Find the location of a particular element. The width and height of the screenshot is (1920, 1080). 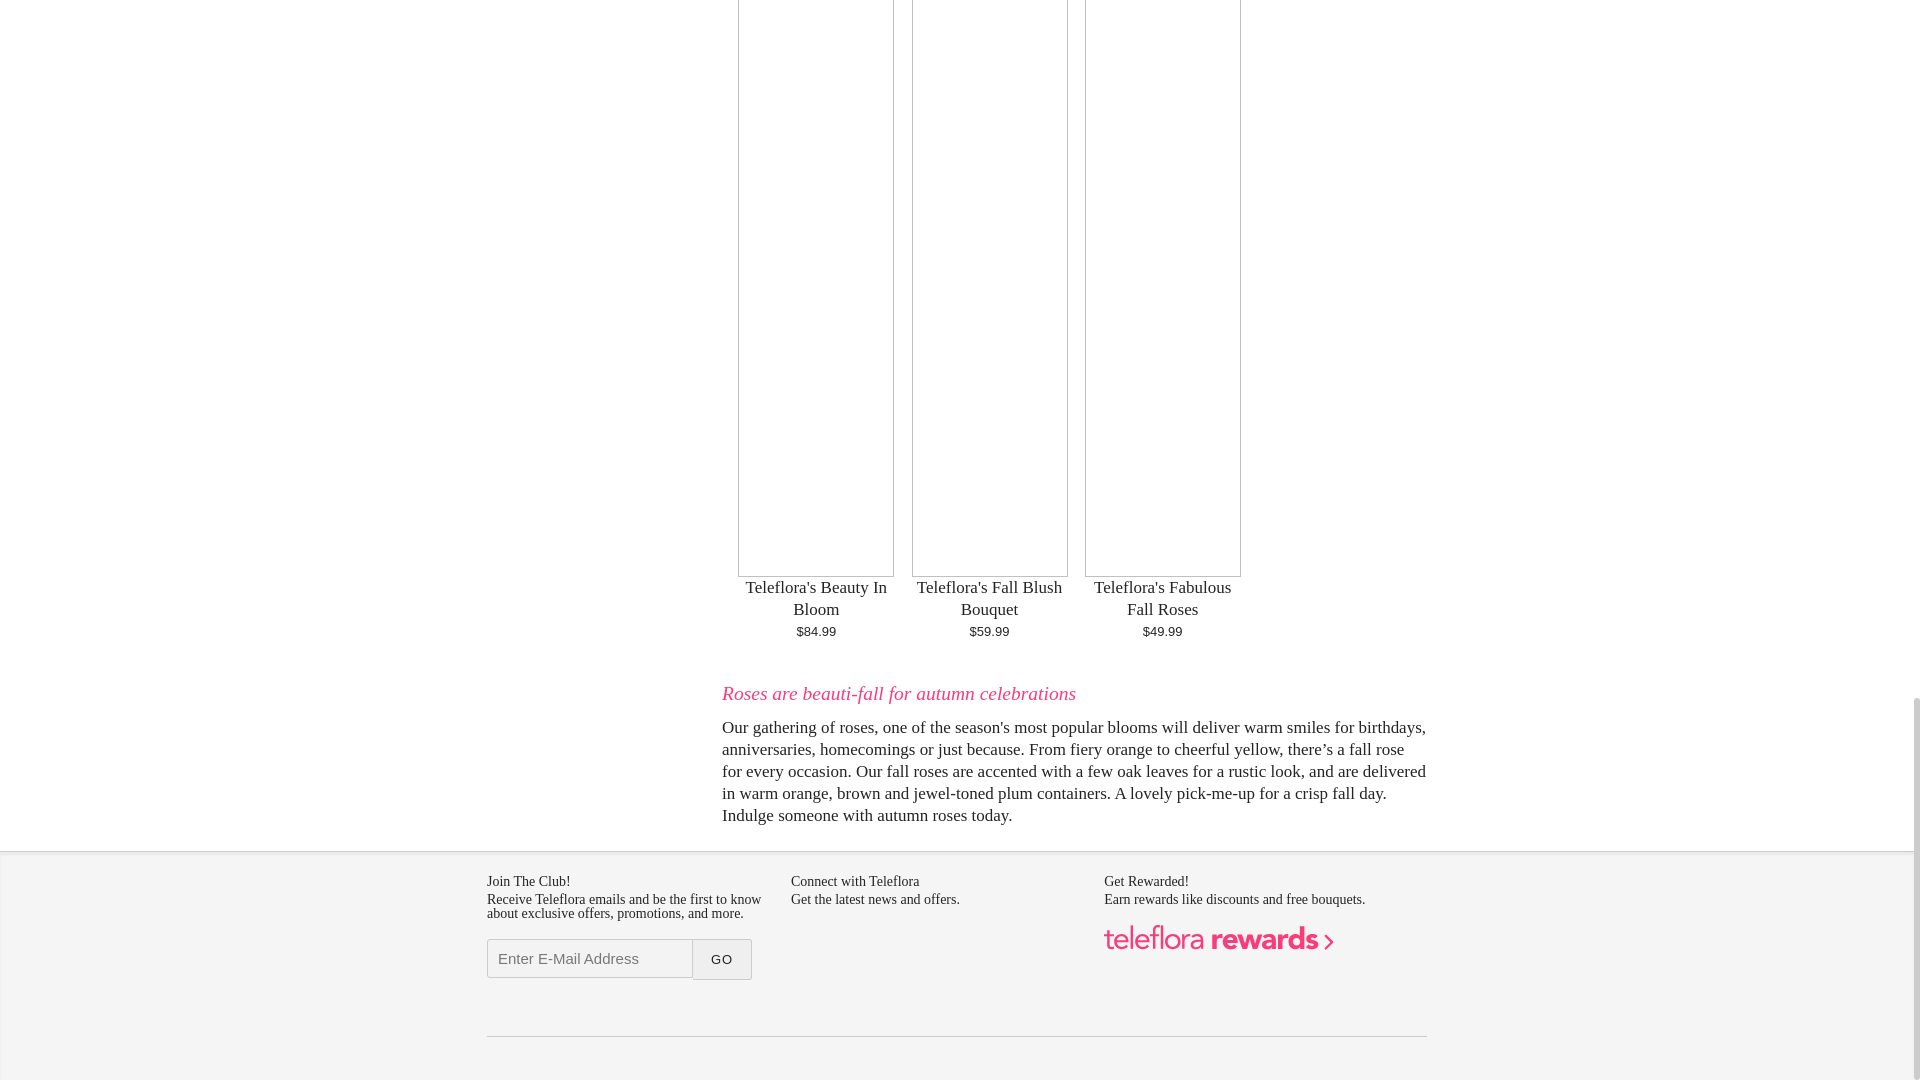

Email Sign up is located at coordinates (590, 958).